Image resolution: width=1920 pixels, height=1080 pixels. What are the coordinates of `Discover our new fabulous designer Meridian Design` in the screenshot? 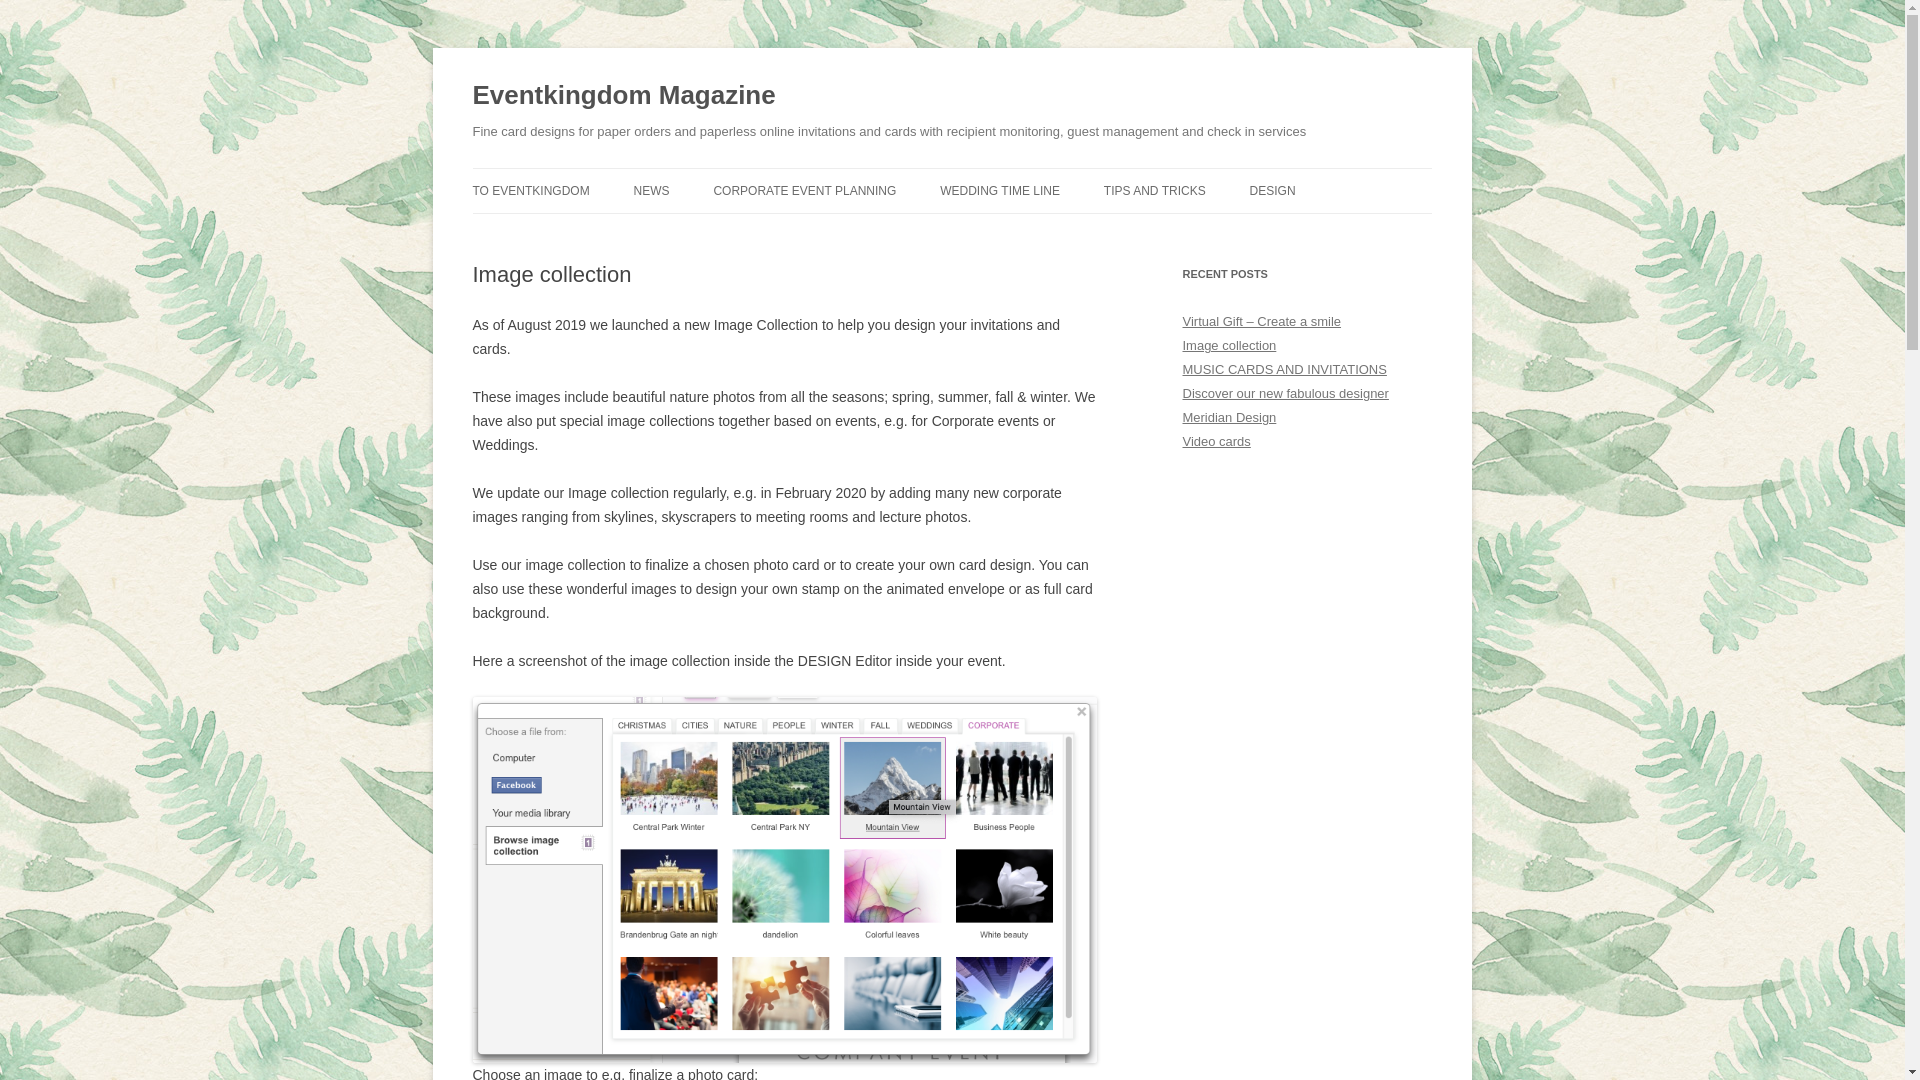 It's located at (1285, 405).